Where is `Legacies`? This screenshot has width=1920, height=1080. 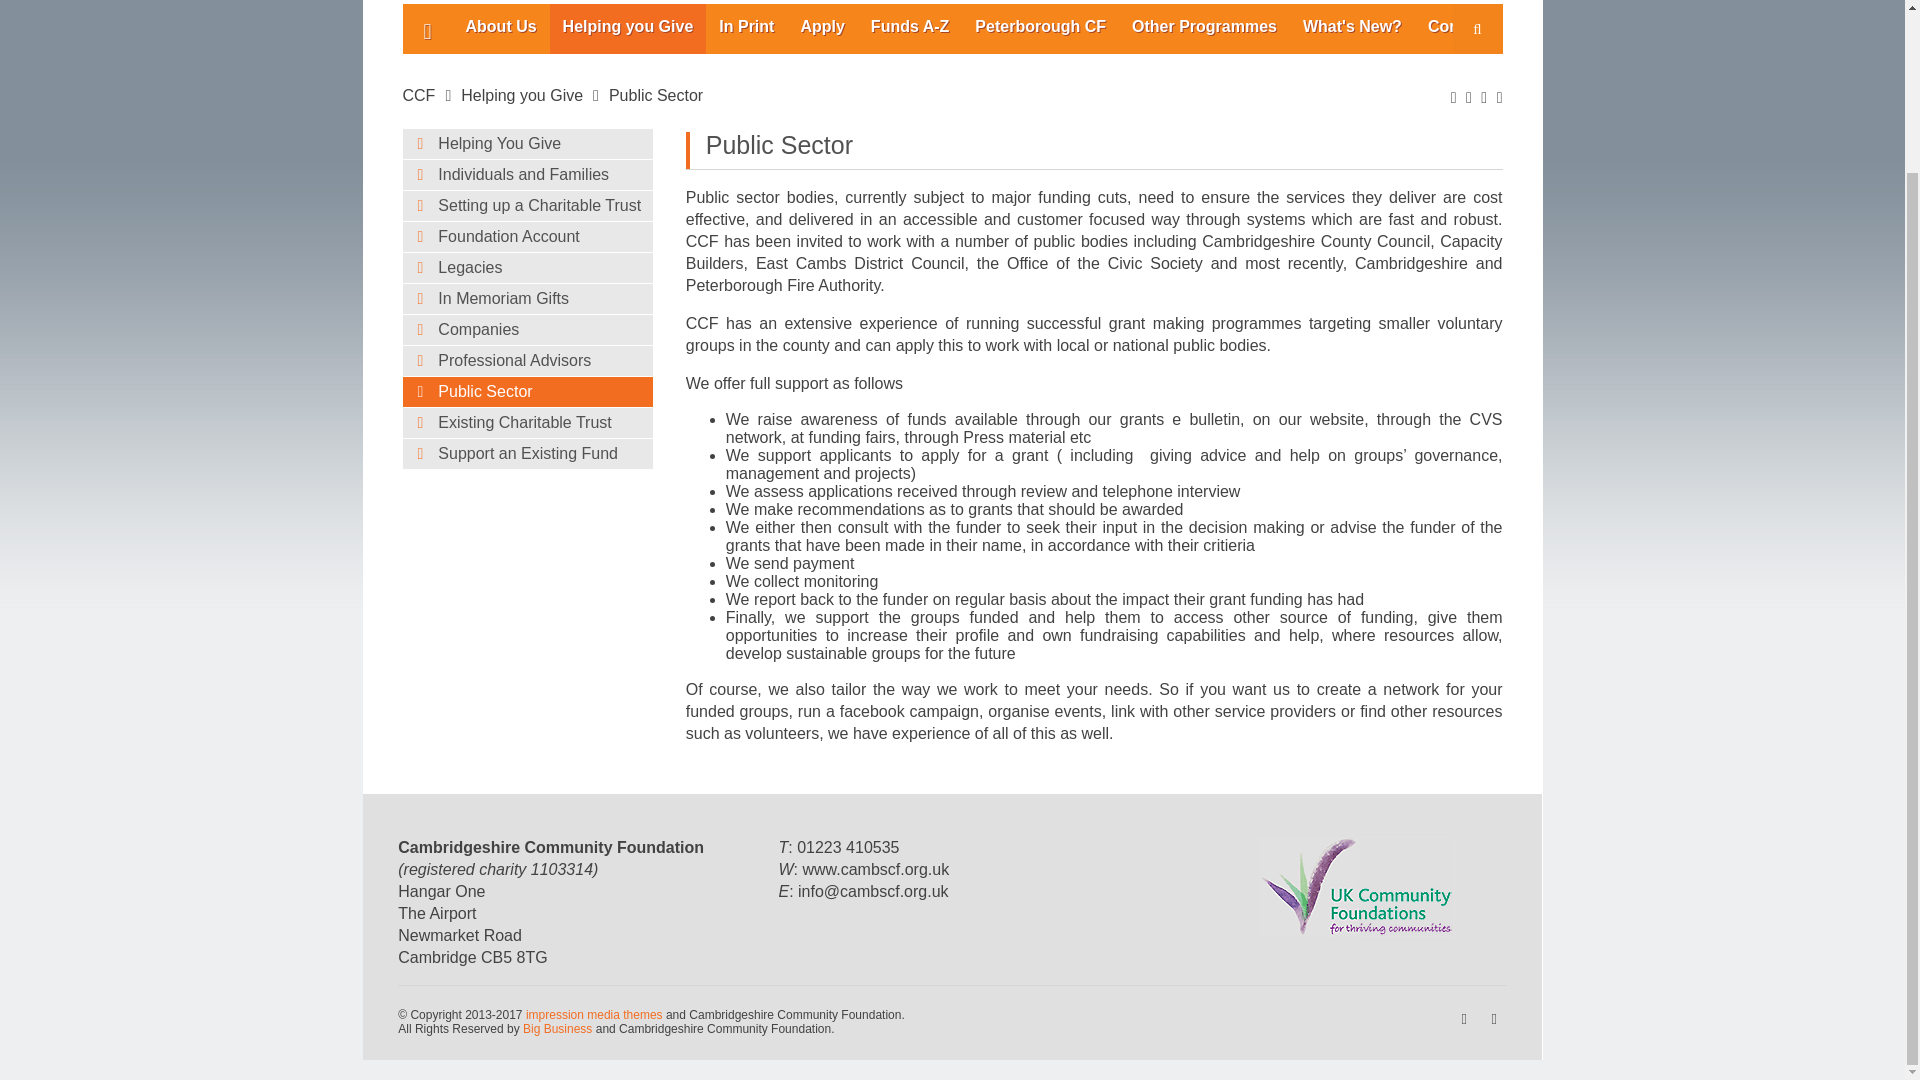 Legacies is located at coordinates (526, 267).